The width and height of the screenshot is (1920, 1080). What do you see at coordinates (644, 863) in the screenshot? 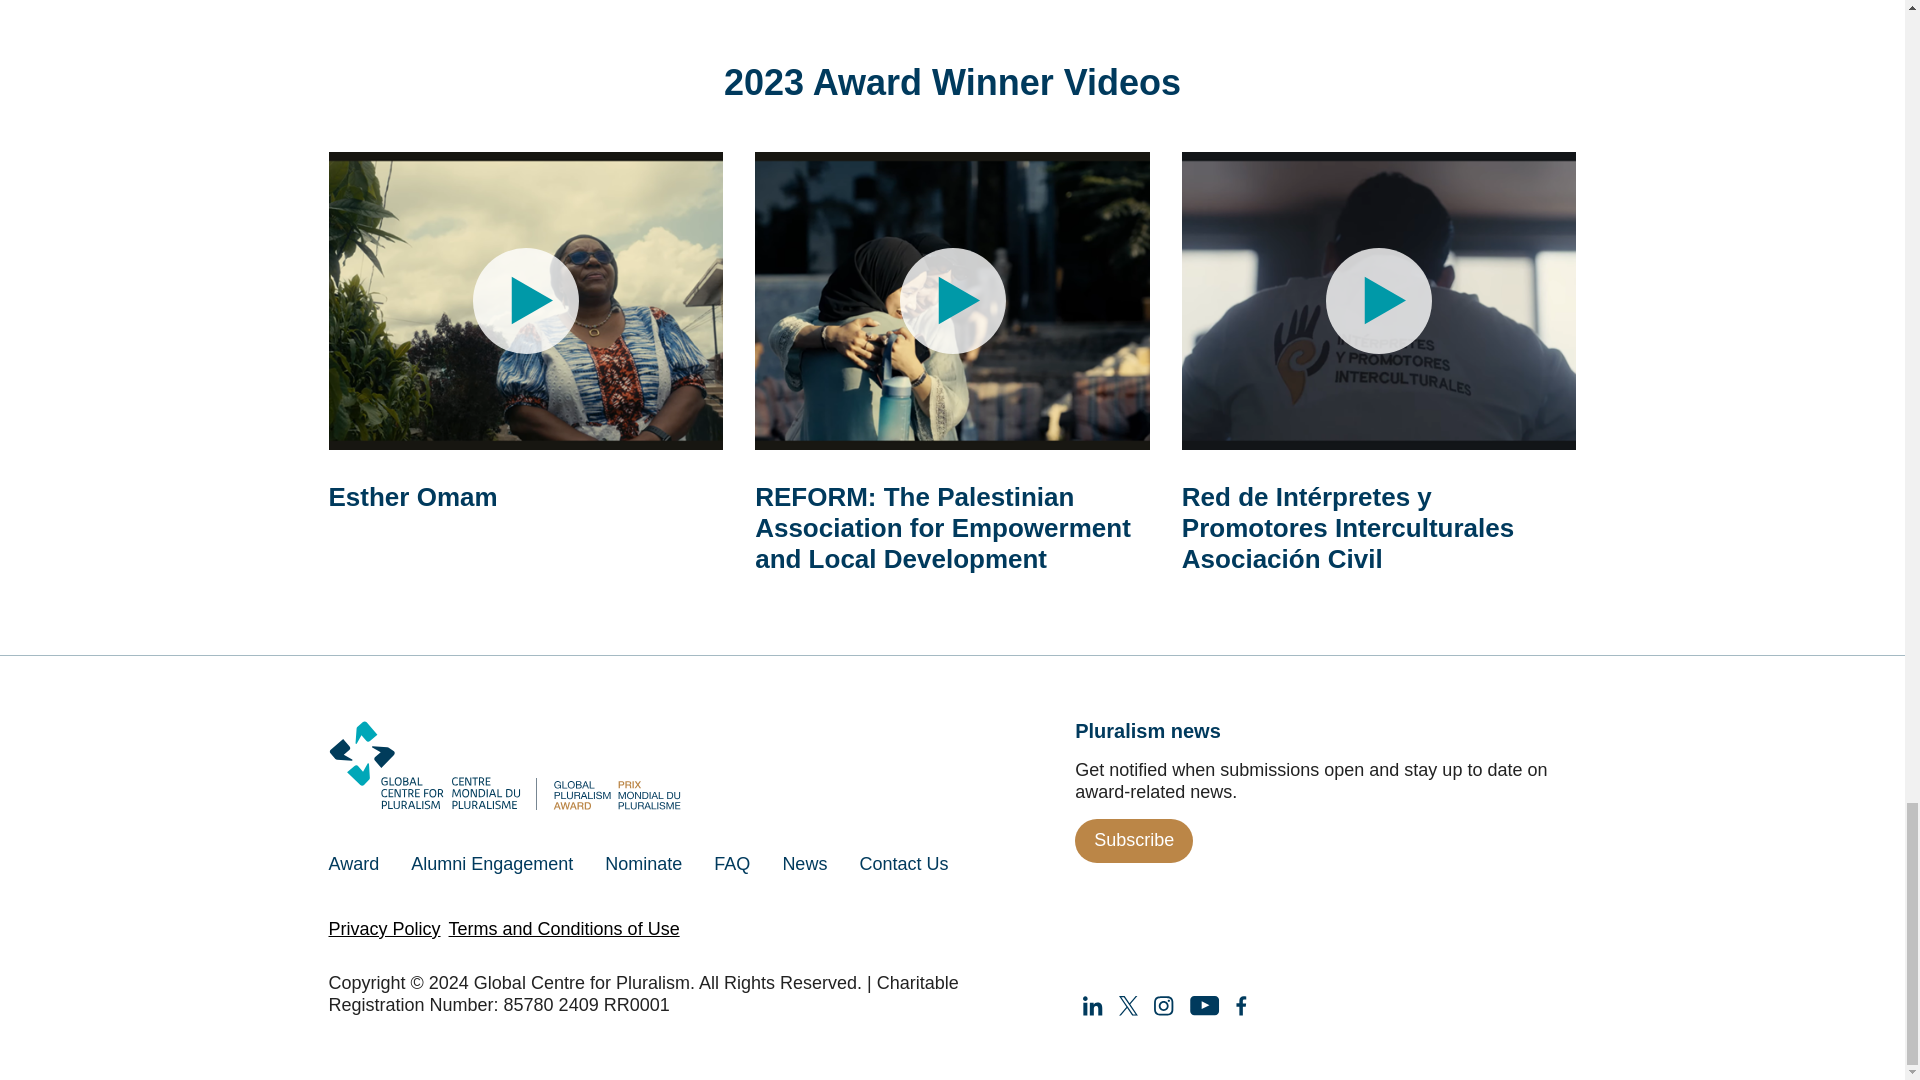
I see `Nominate` at bounding box center [644, 863].